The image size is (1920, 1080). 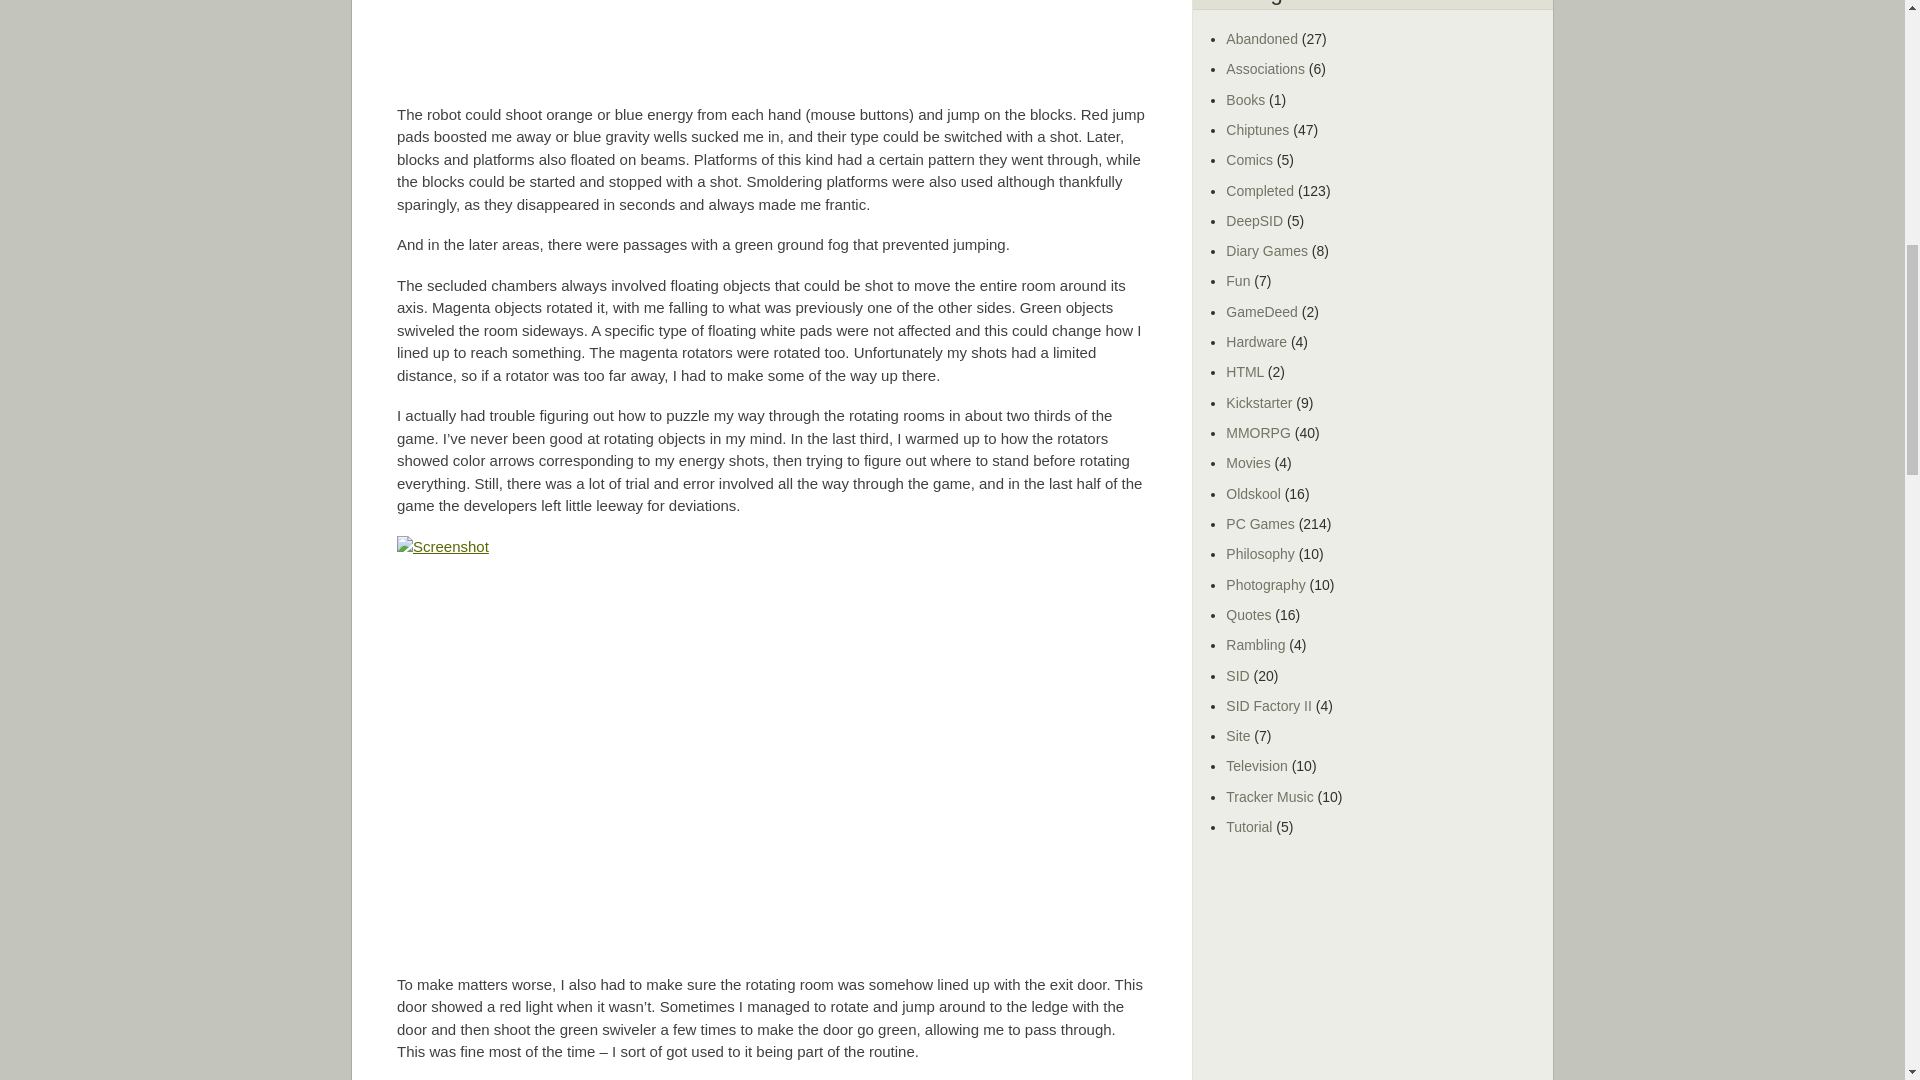 What do you see at coordinates (1262, 39) in the screenshot?
I see `Abandoned` at bounding box center [1262, 39].